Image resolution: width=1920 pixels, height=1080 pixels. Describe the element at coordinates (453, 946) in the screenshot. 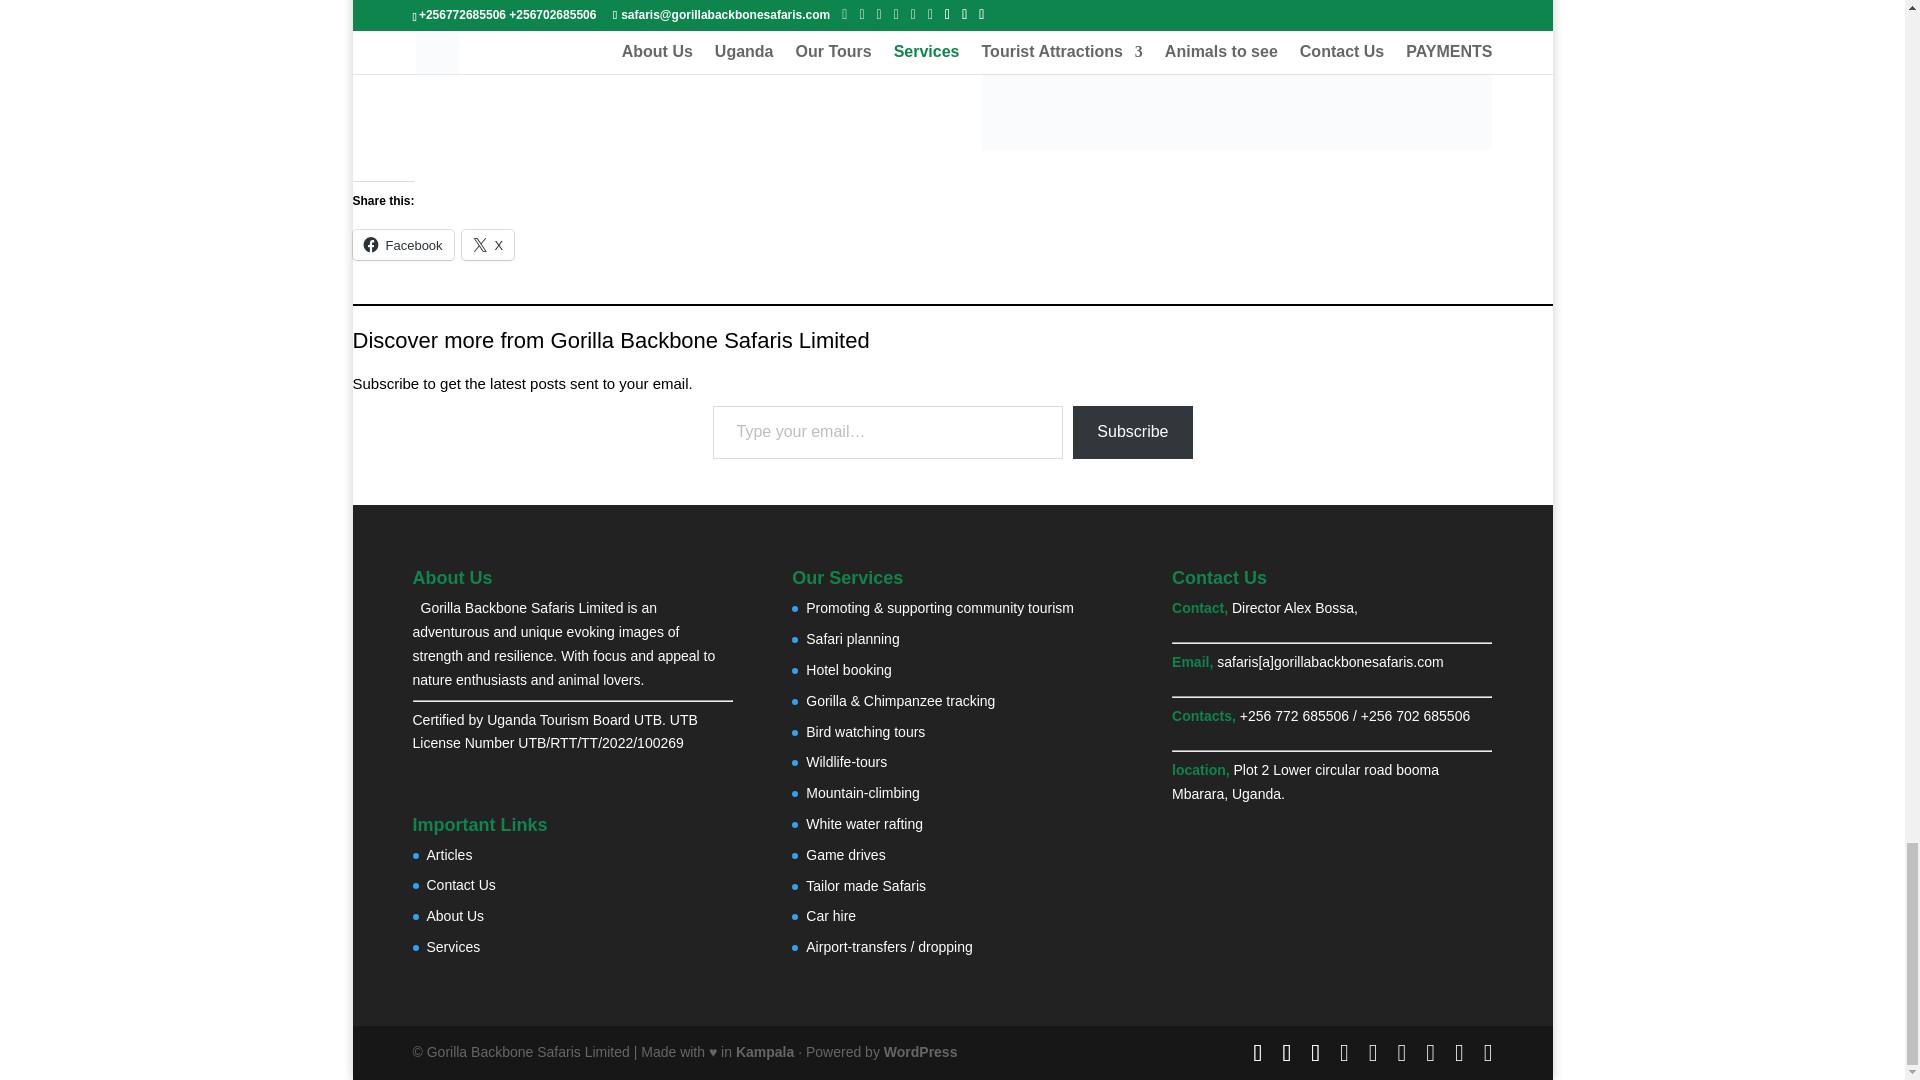

I see `Services` at that location.